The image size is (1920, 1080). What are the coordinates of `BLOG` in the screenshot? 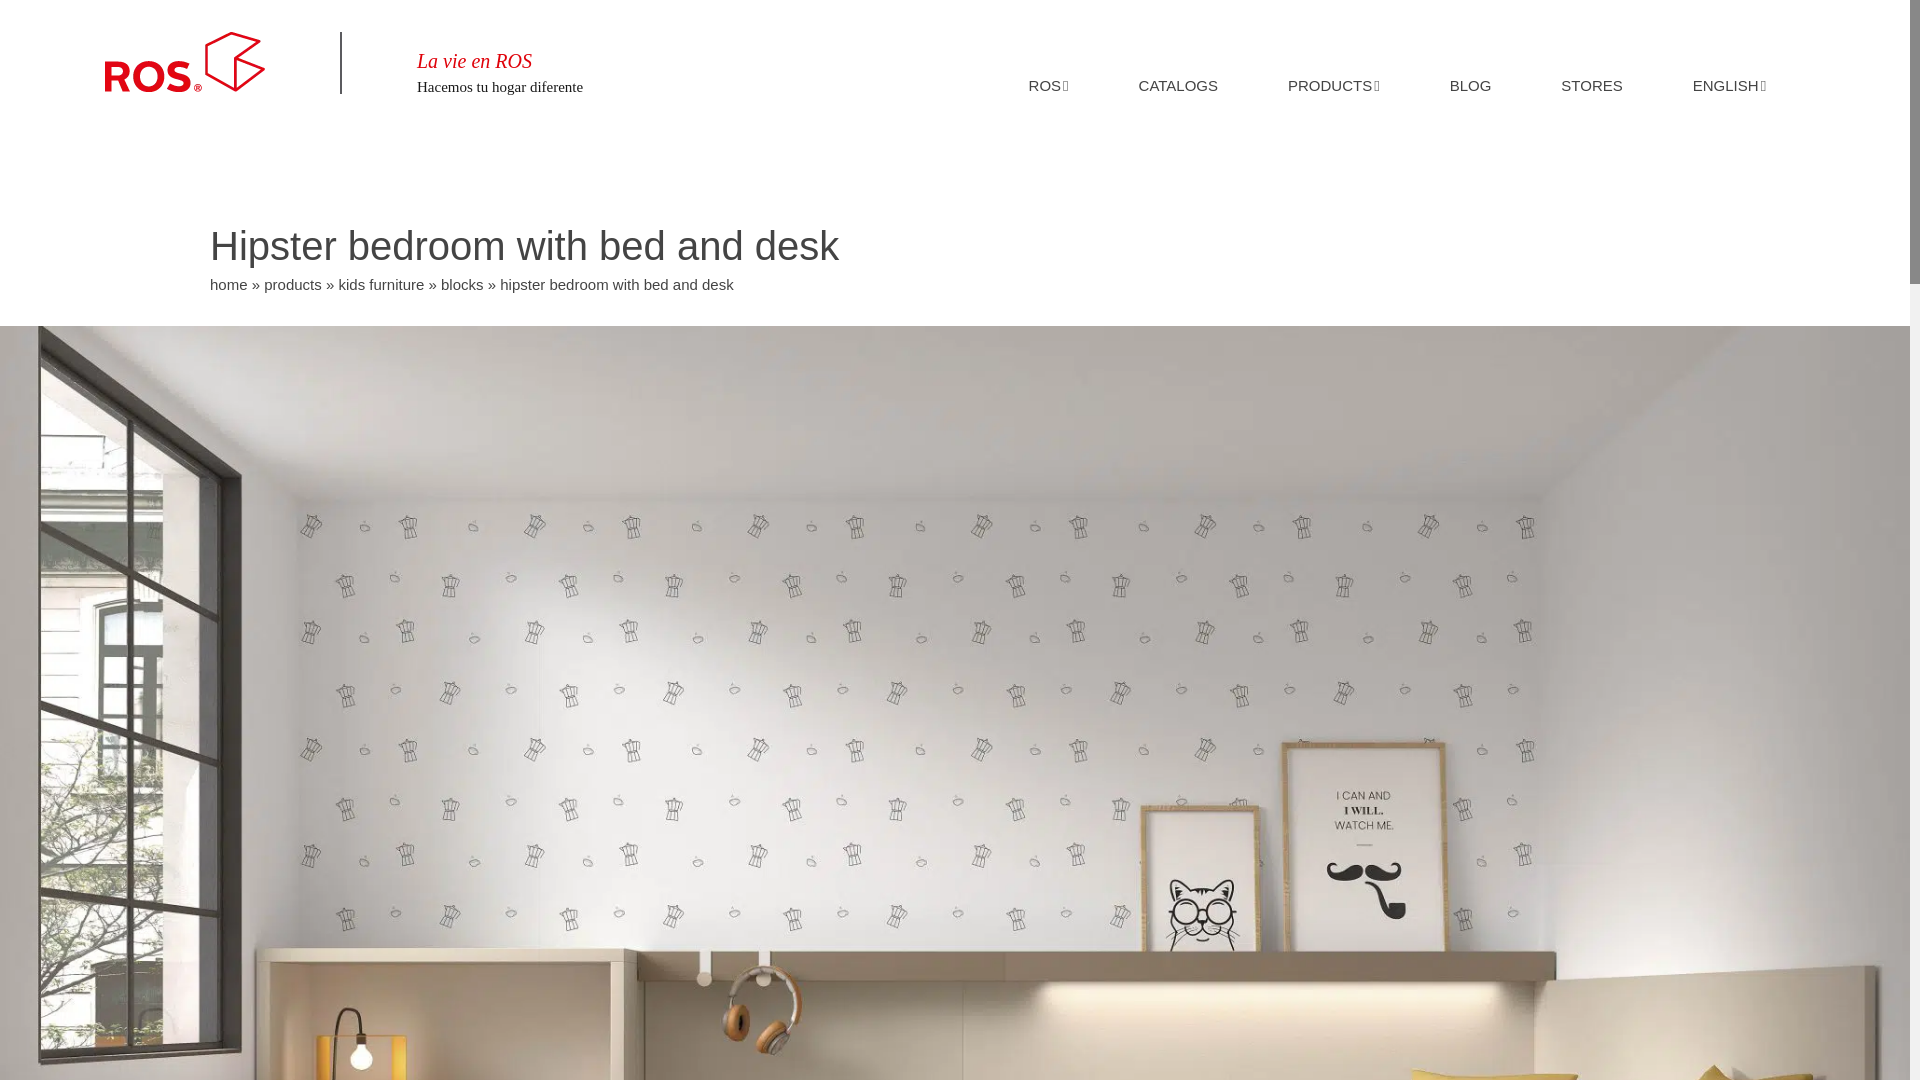 It's located at (1470, 62).